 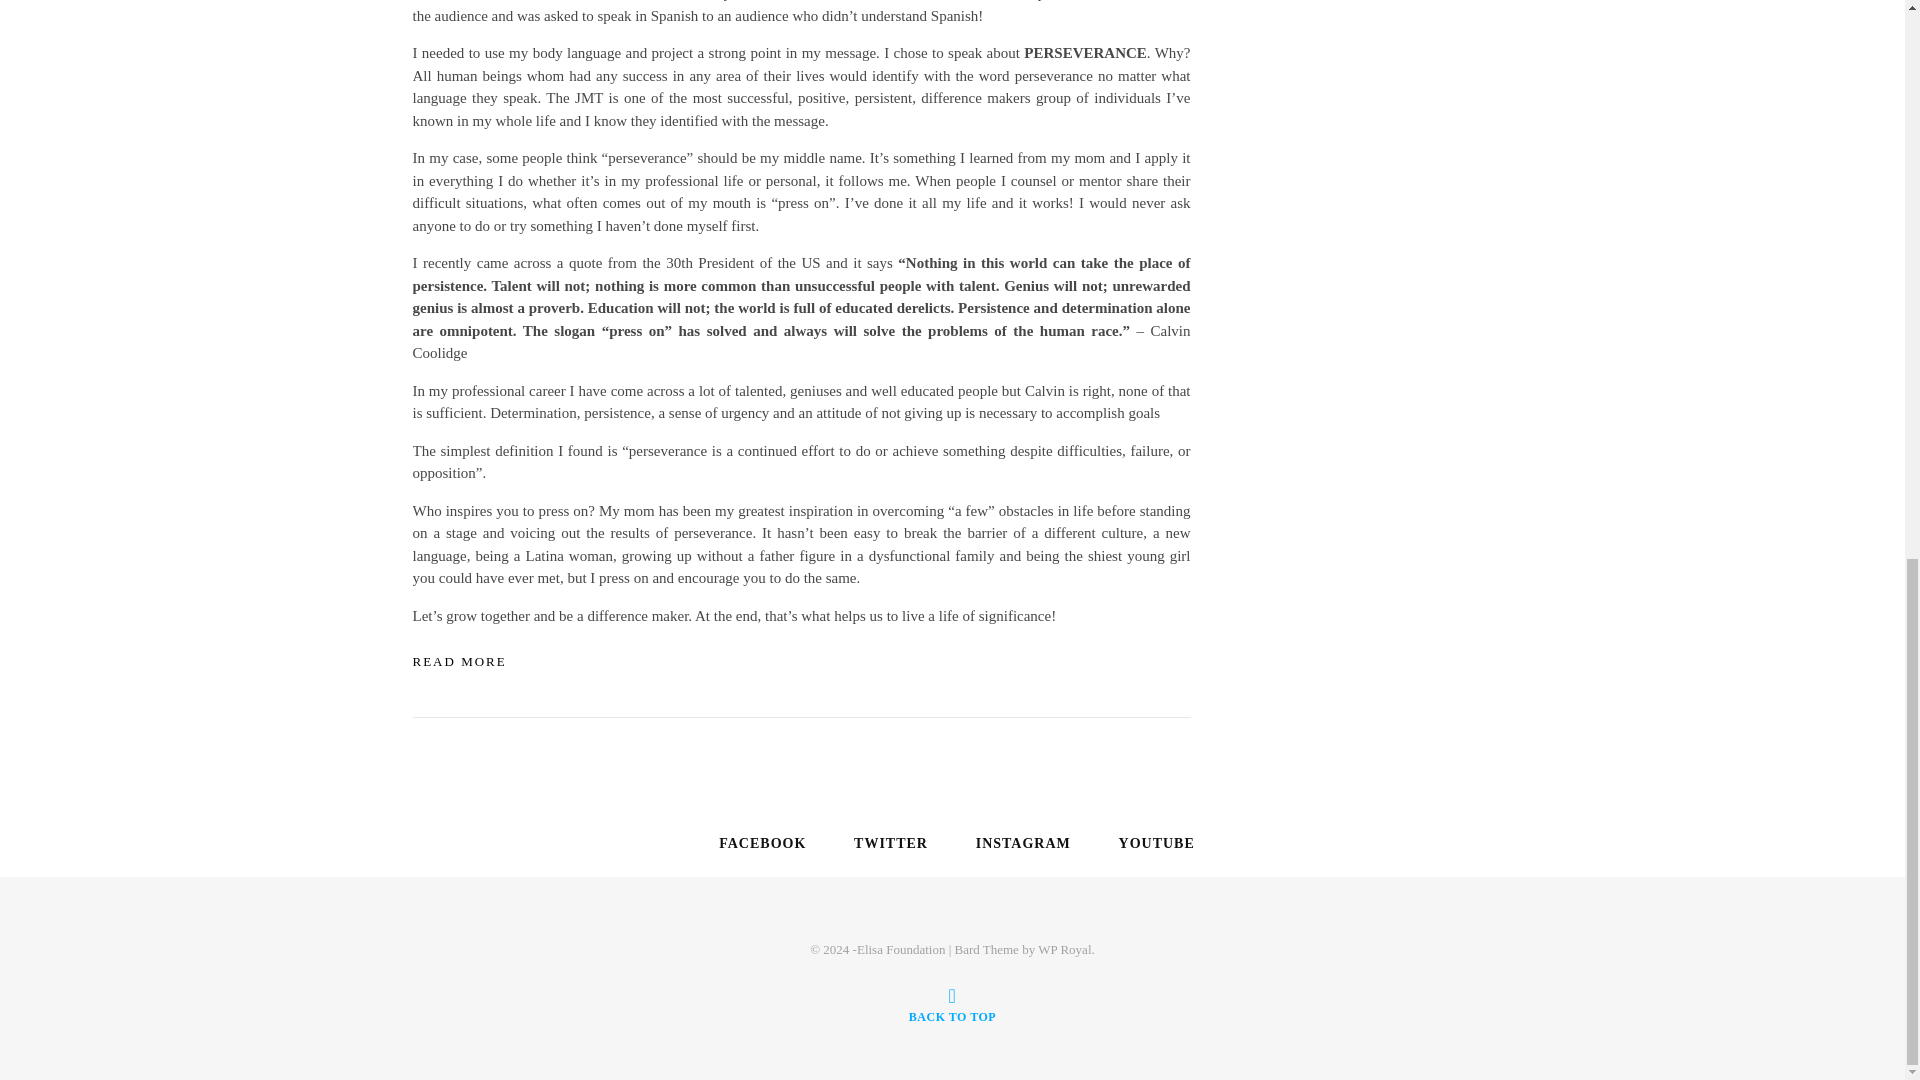 What do you see at coordinates (758, 844) in the screenshot?
I see `FACEBOOK` at bounding box center [758, 844].